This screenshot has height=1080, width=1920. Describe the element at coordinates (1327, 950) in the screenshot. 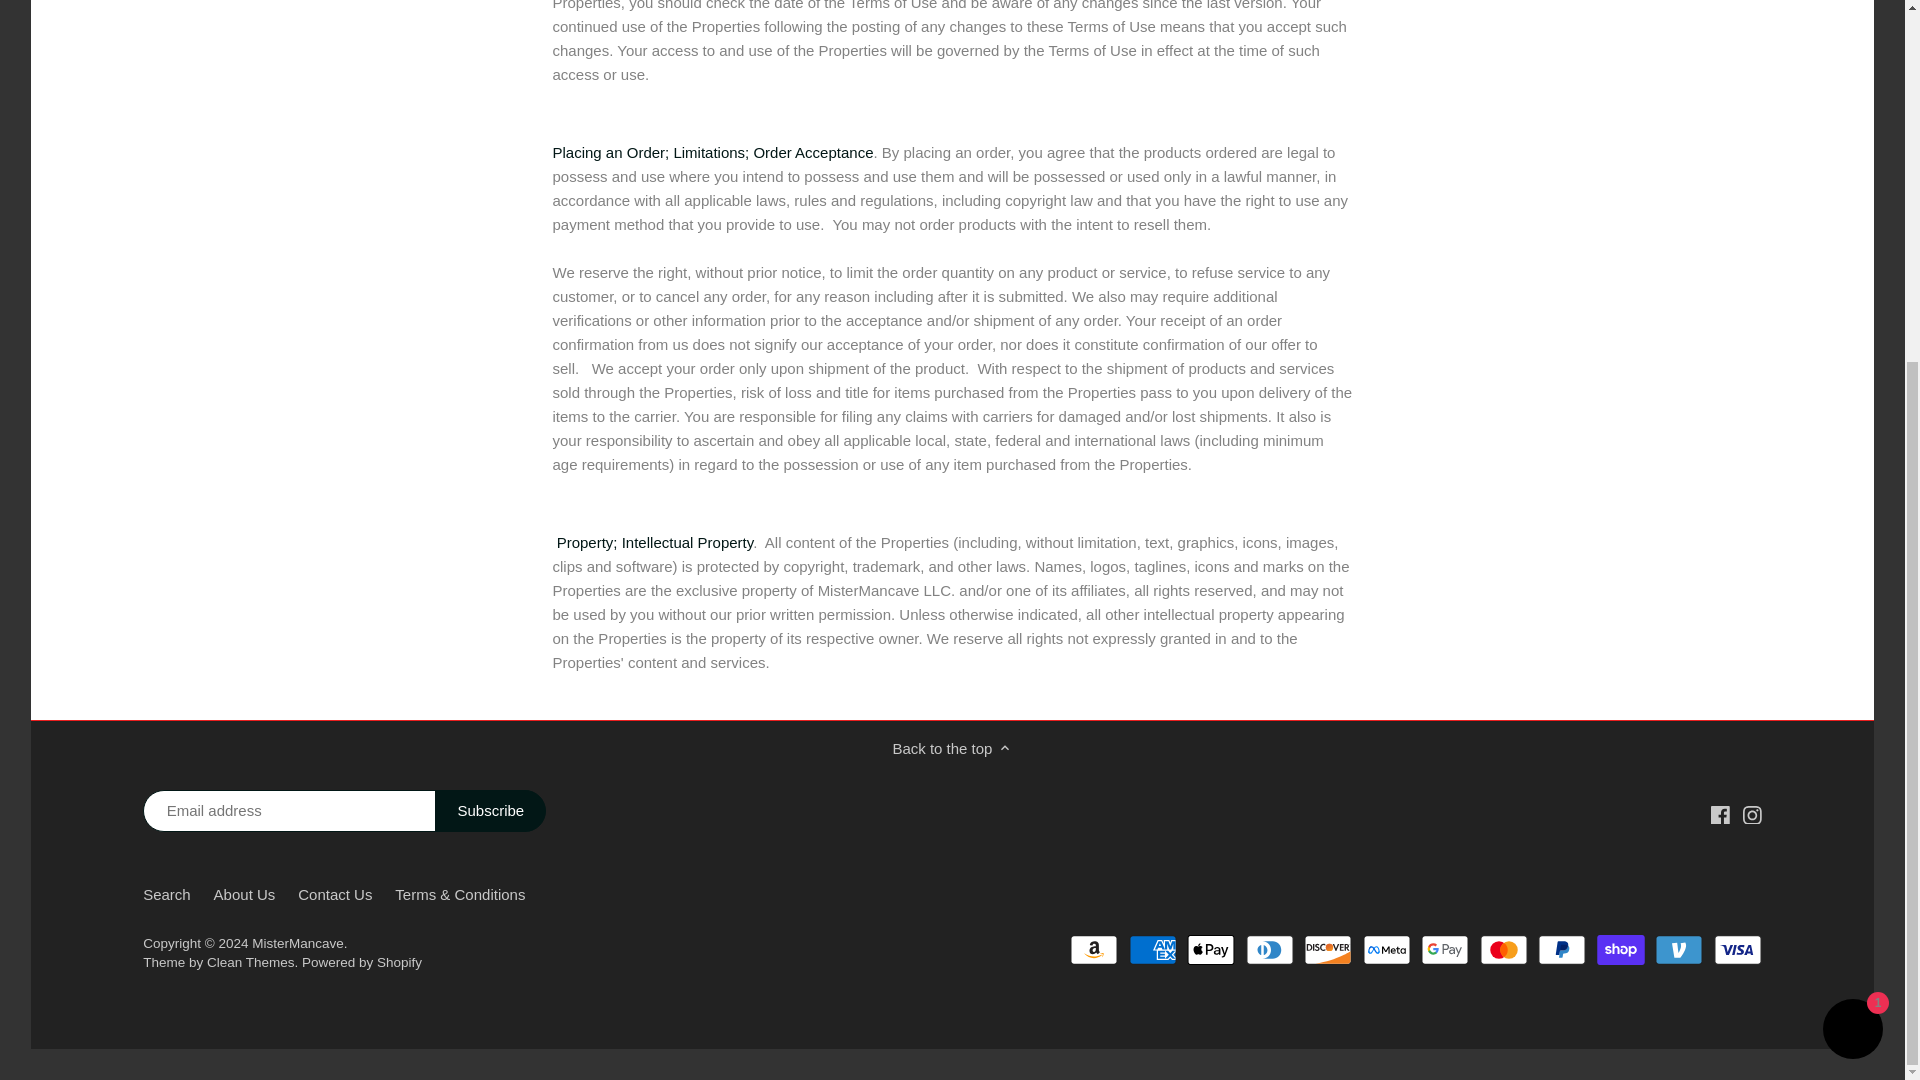

I see `Discover` at that location.